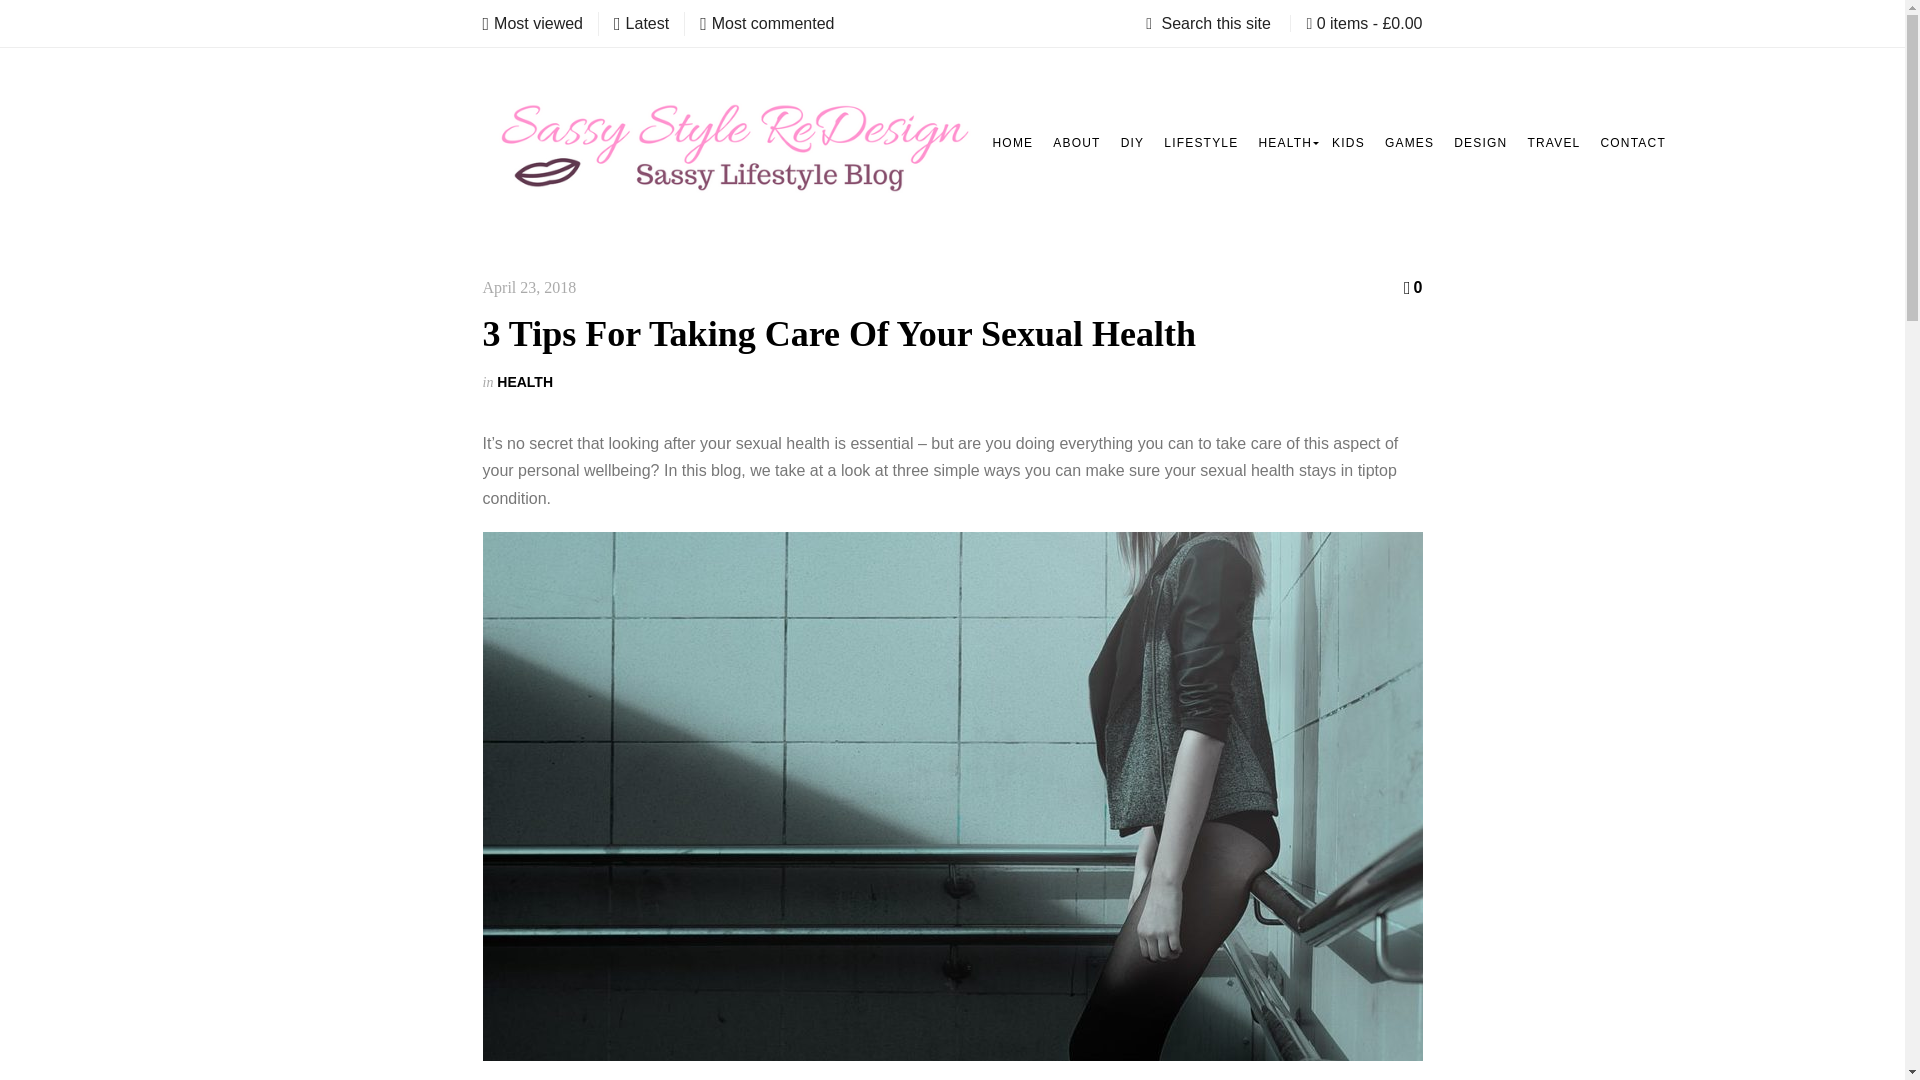 Image resolution: width=1920 pixels, height=1080 pixels. Describe the element at coordinates (1210, 24) in the screenshot. I see `Search this site` at that location.